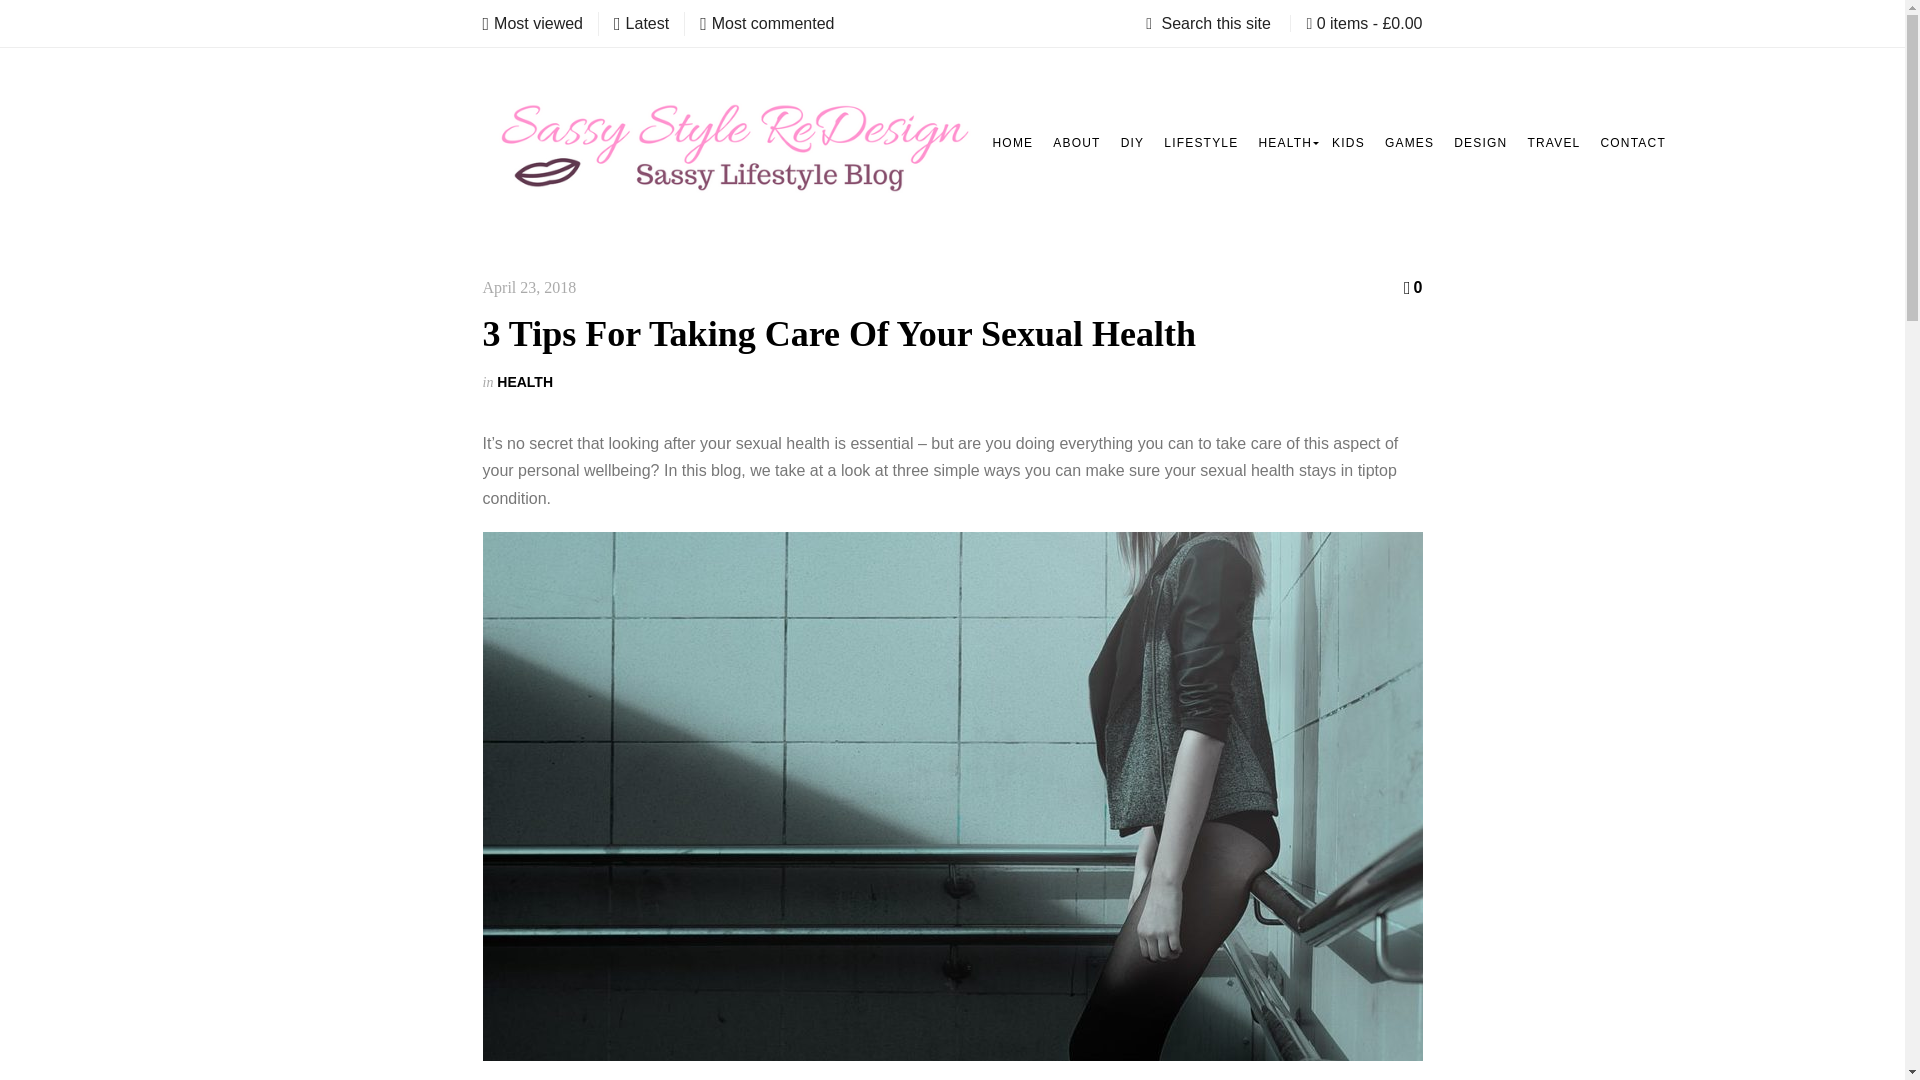 Image resolution: width=1920 pixels, height=1080 pixels. Describe the element at coordinates (1210, 24) in the screenshot. I see `Search this site` at that location.